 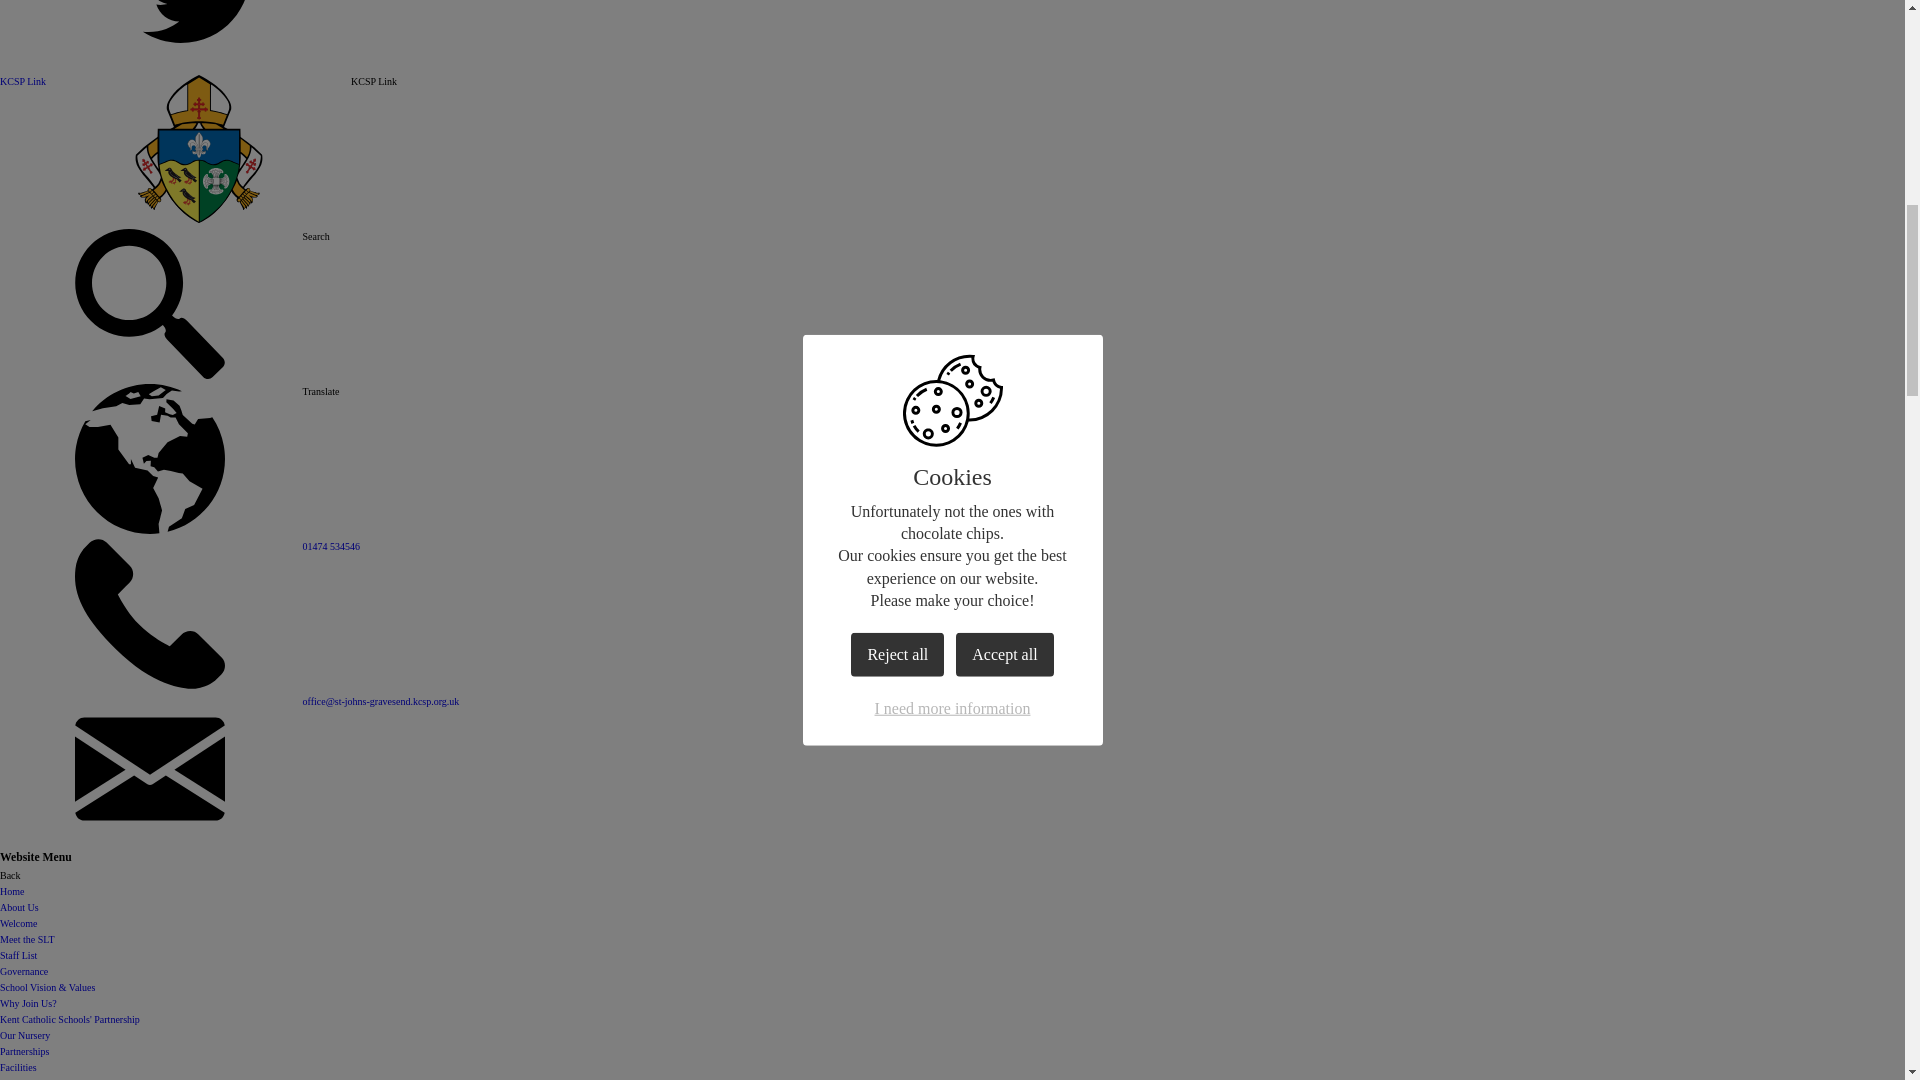 What do you see at coordinates (12, 891) in the screenshot?
I see `Home` at bounding box center [12, 891].